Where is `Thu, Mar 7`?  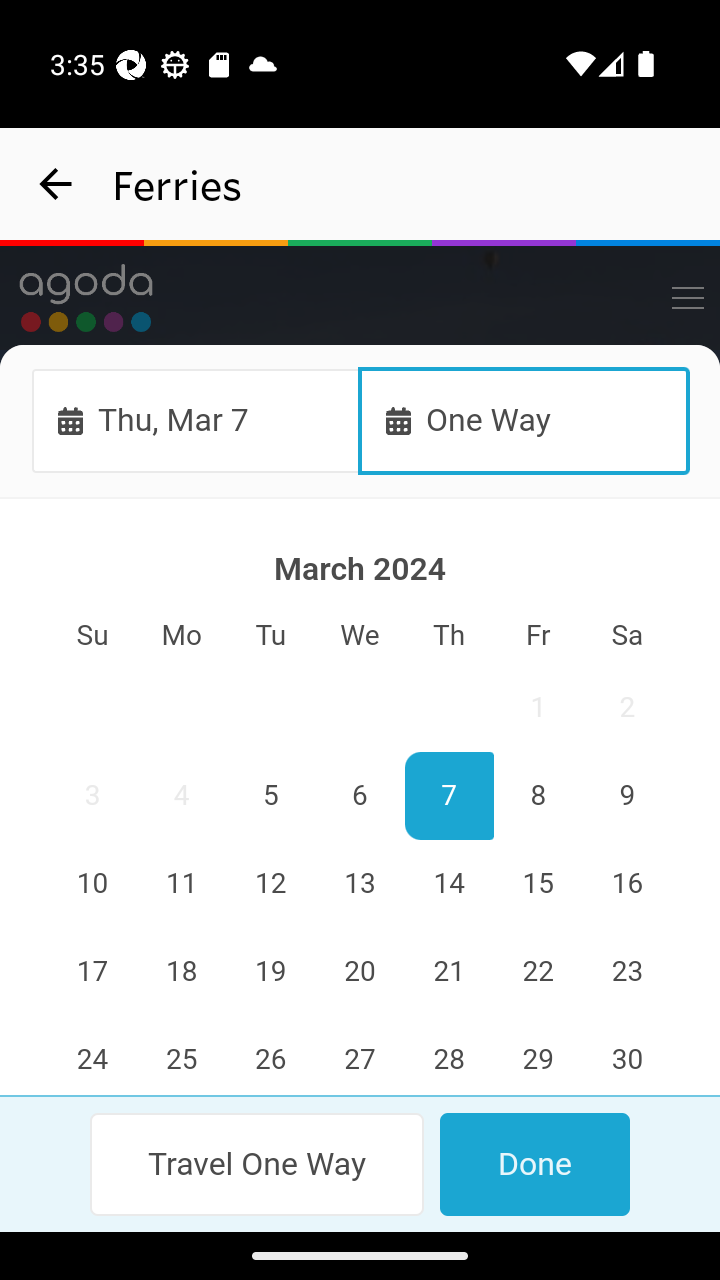 Thu, Mar 7 is located at coordinates (196, 420).